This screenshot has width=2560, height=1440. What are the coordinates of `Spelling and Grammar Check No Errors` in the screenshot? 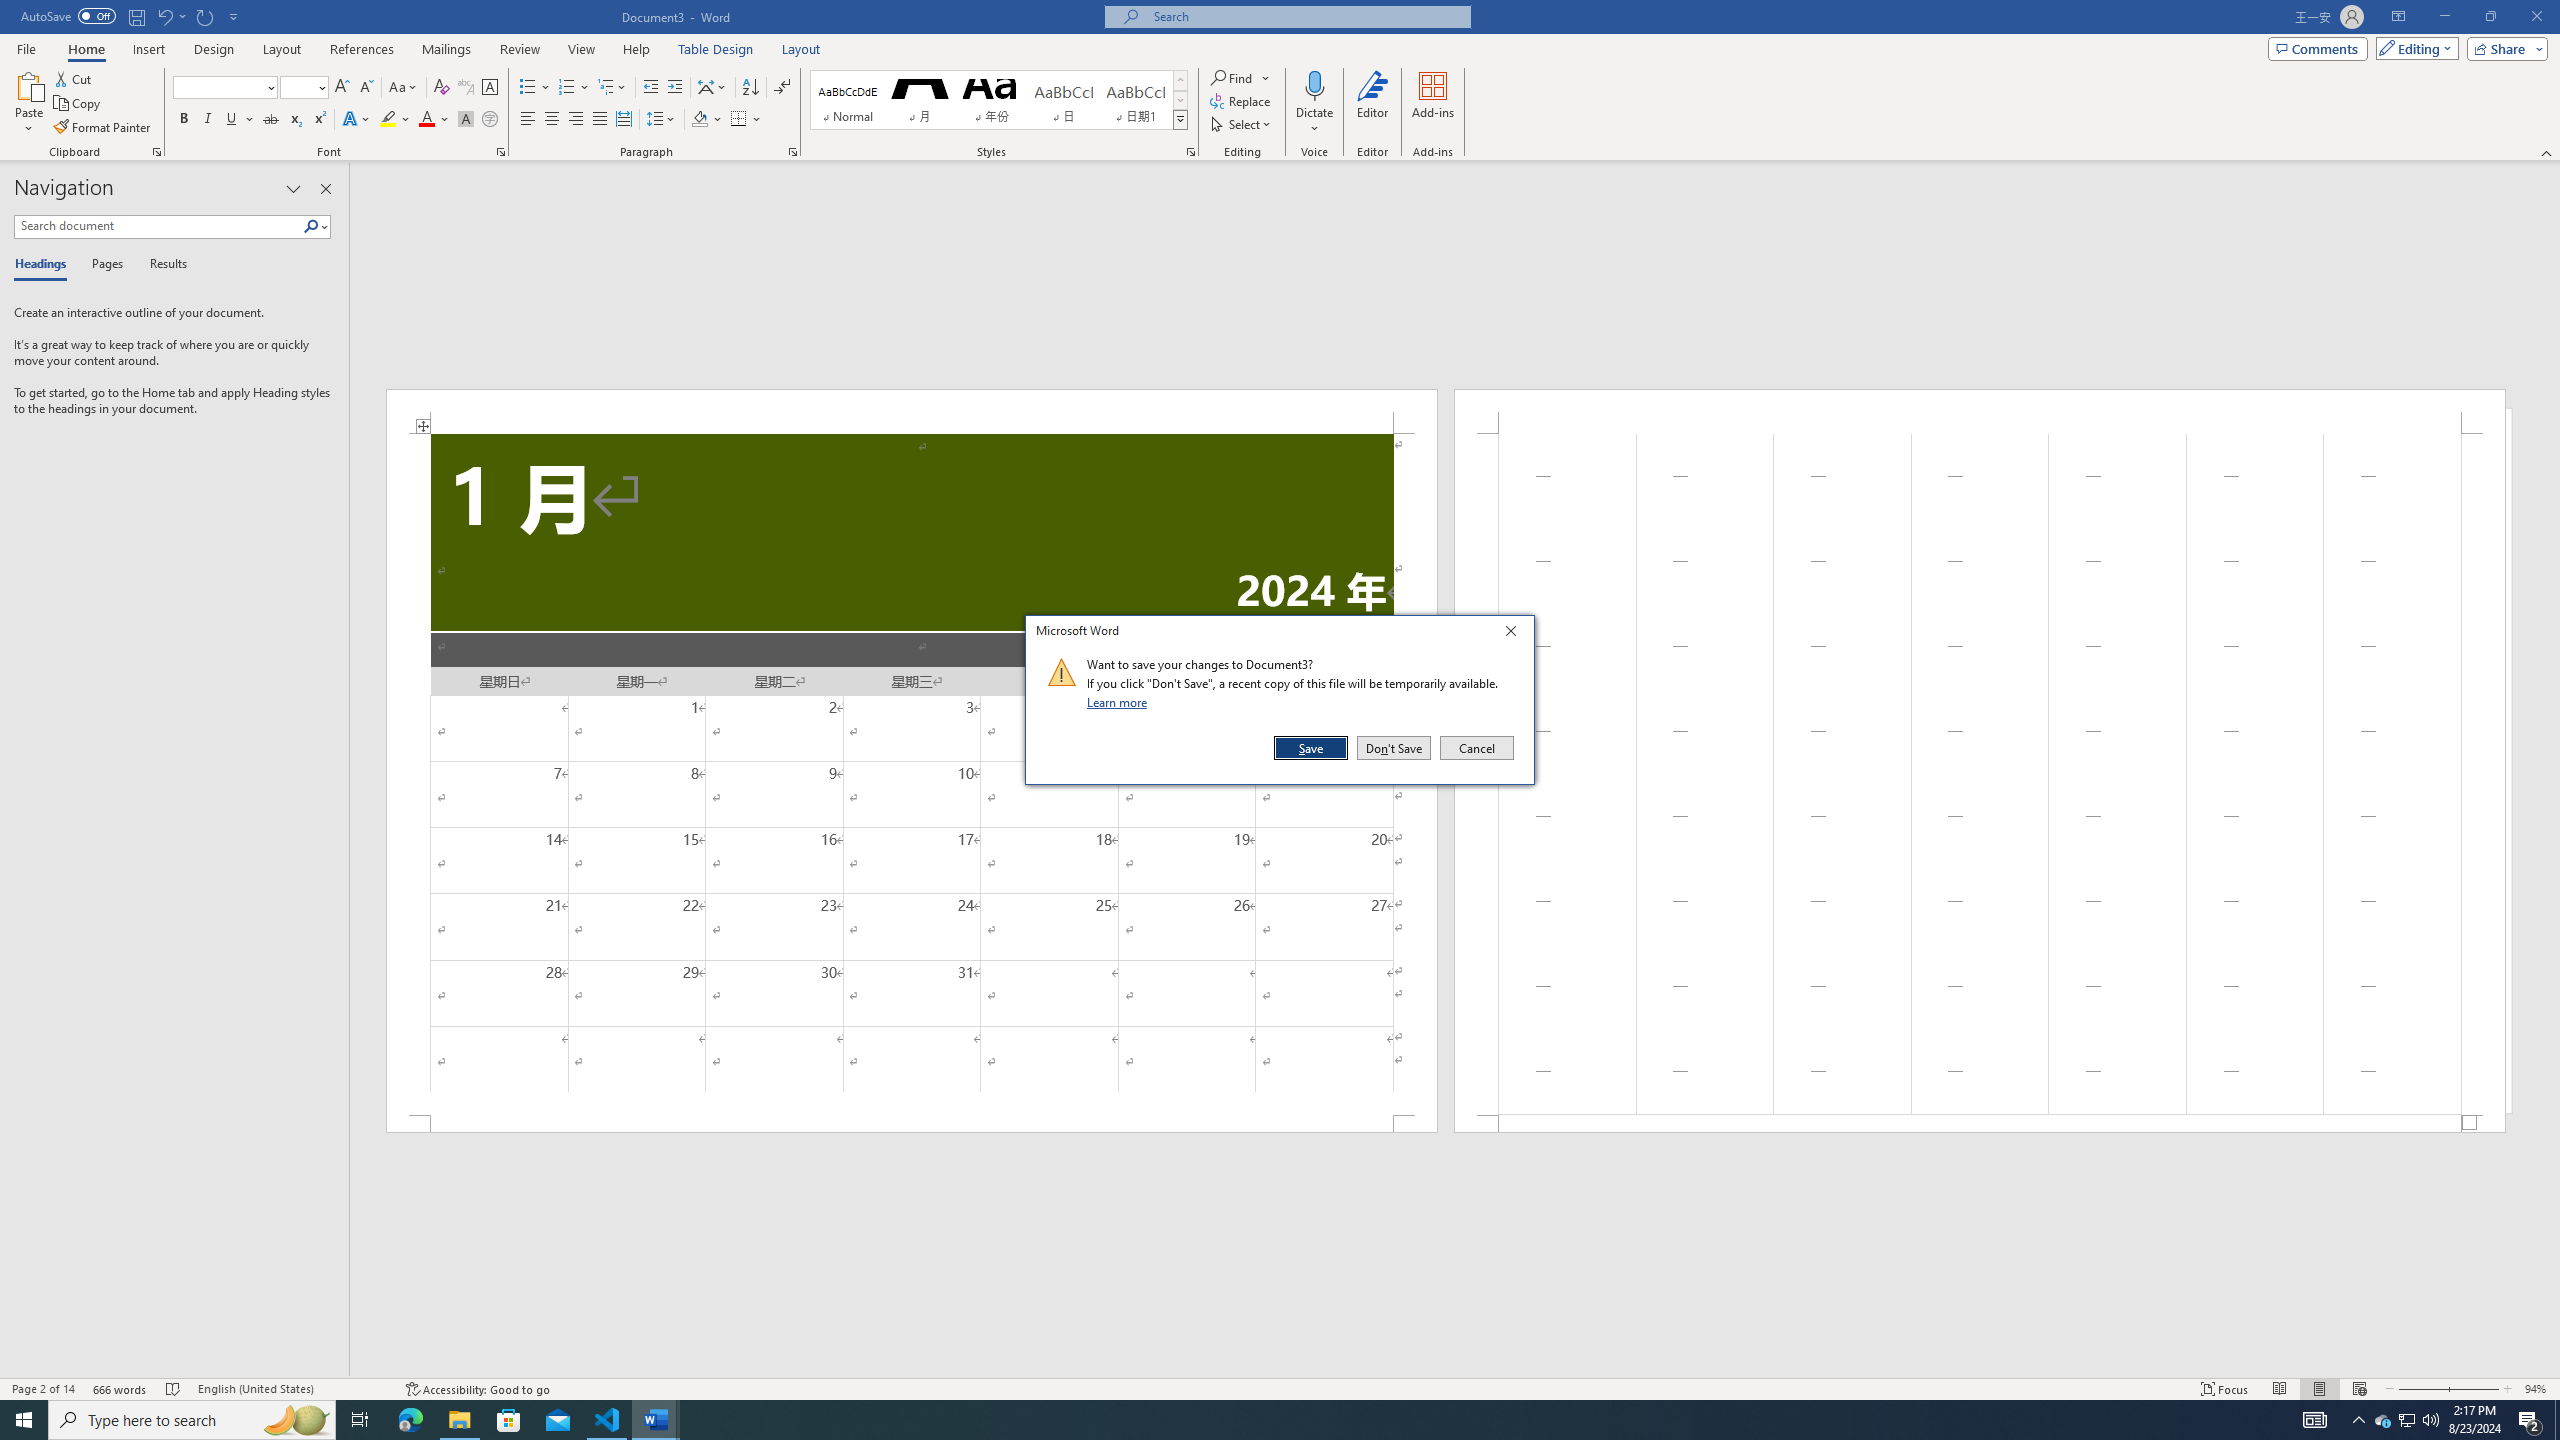 It's located at (174, 1389).